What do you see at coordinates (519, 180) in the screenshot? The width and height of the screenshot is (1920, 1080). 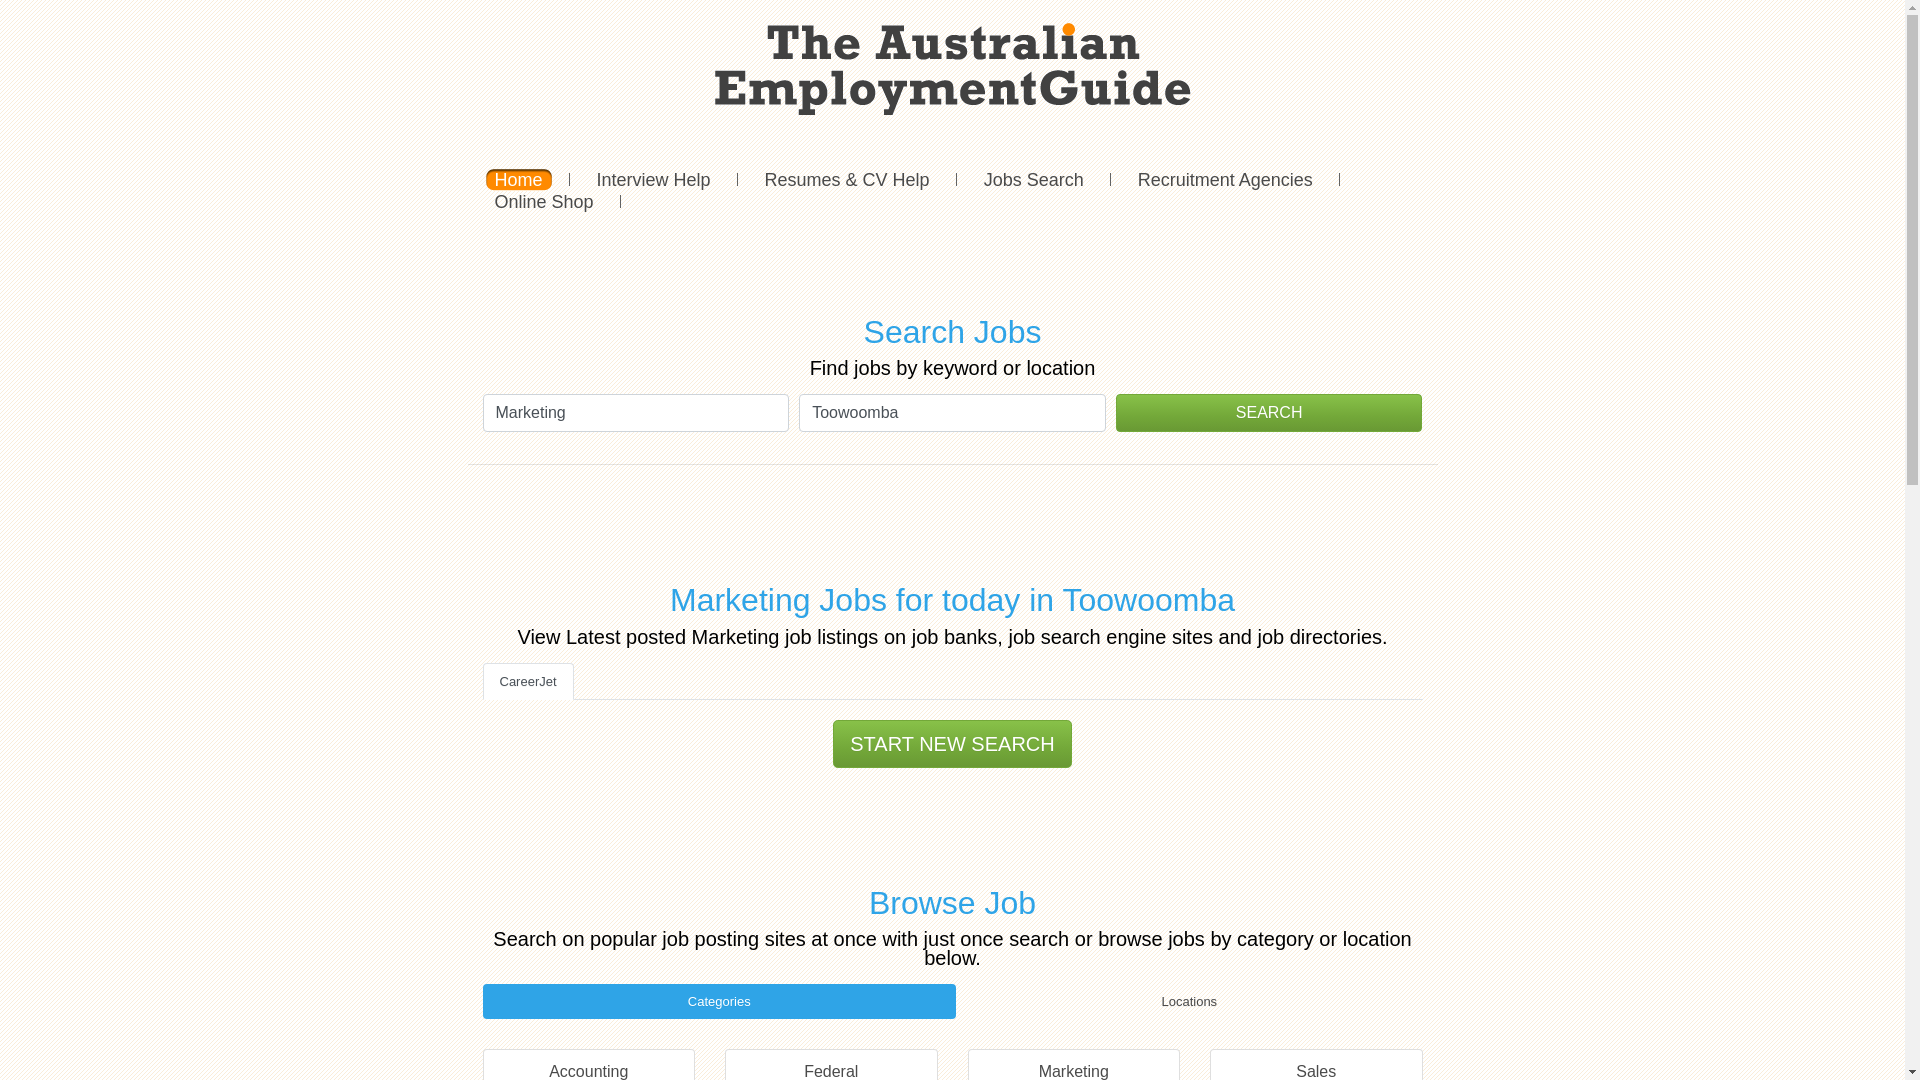 I see `Home` at bounding box center [519, 180].